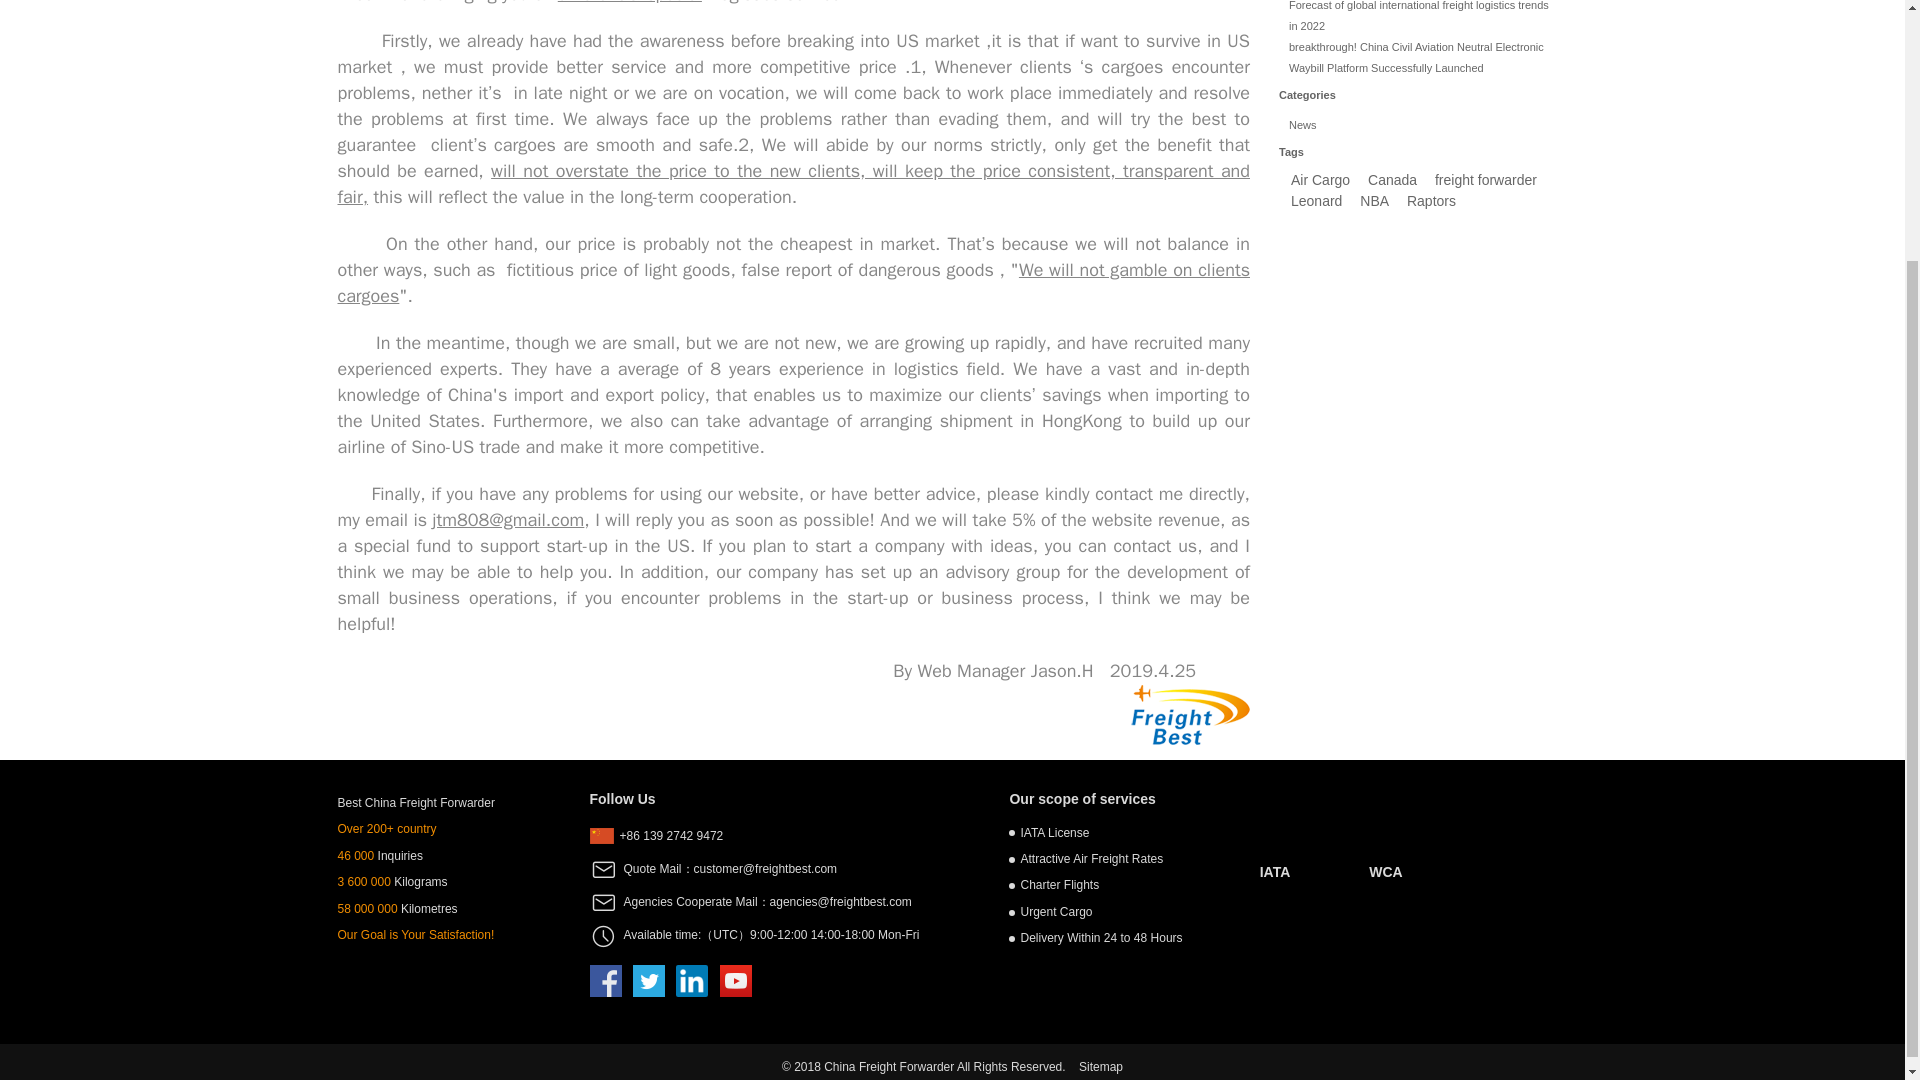  Describe the element at coordinates (1316, 201) in the screenshot. I see `Leonard` at that location.